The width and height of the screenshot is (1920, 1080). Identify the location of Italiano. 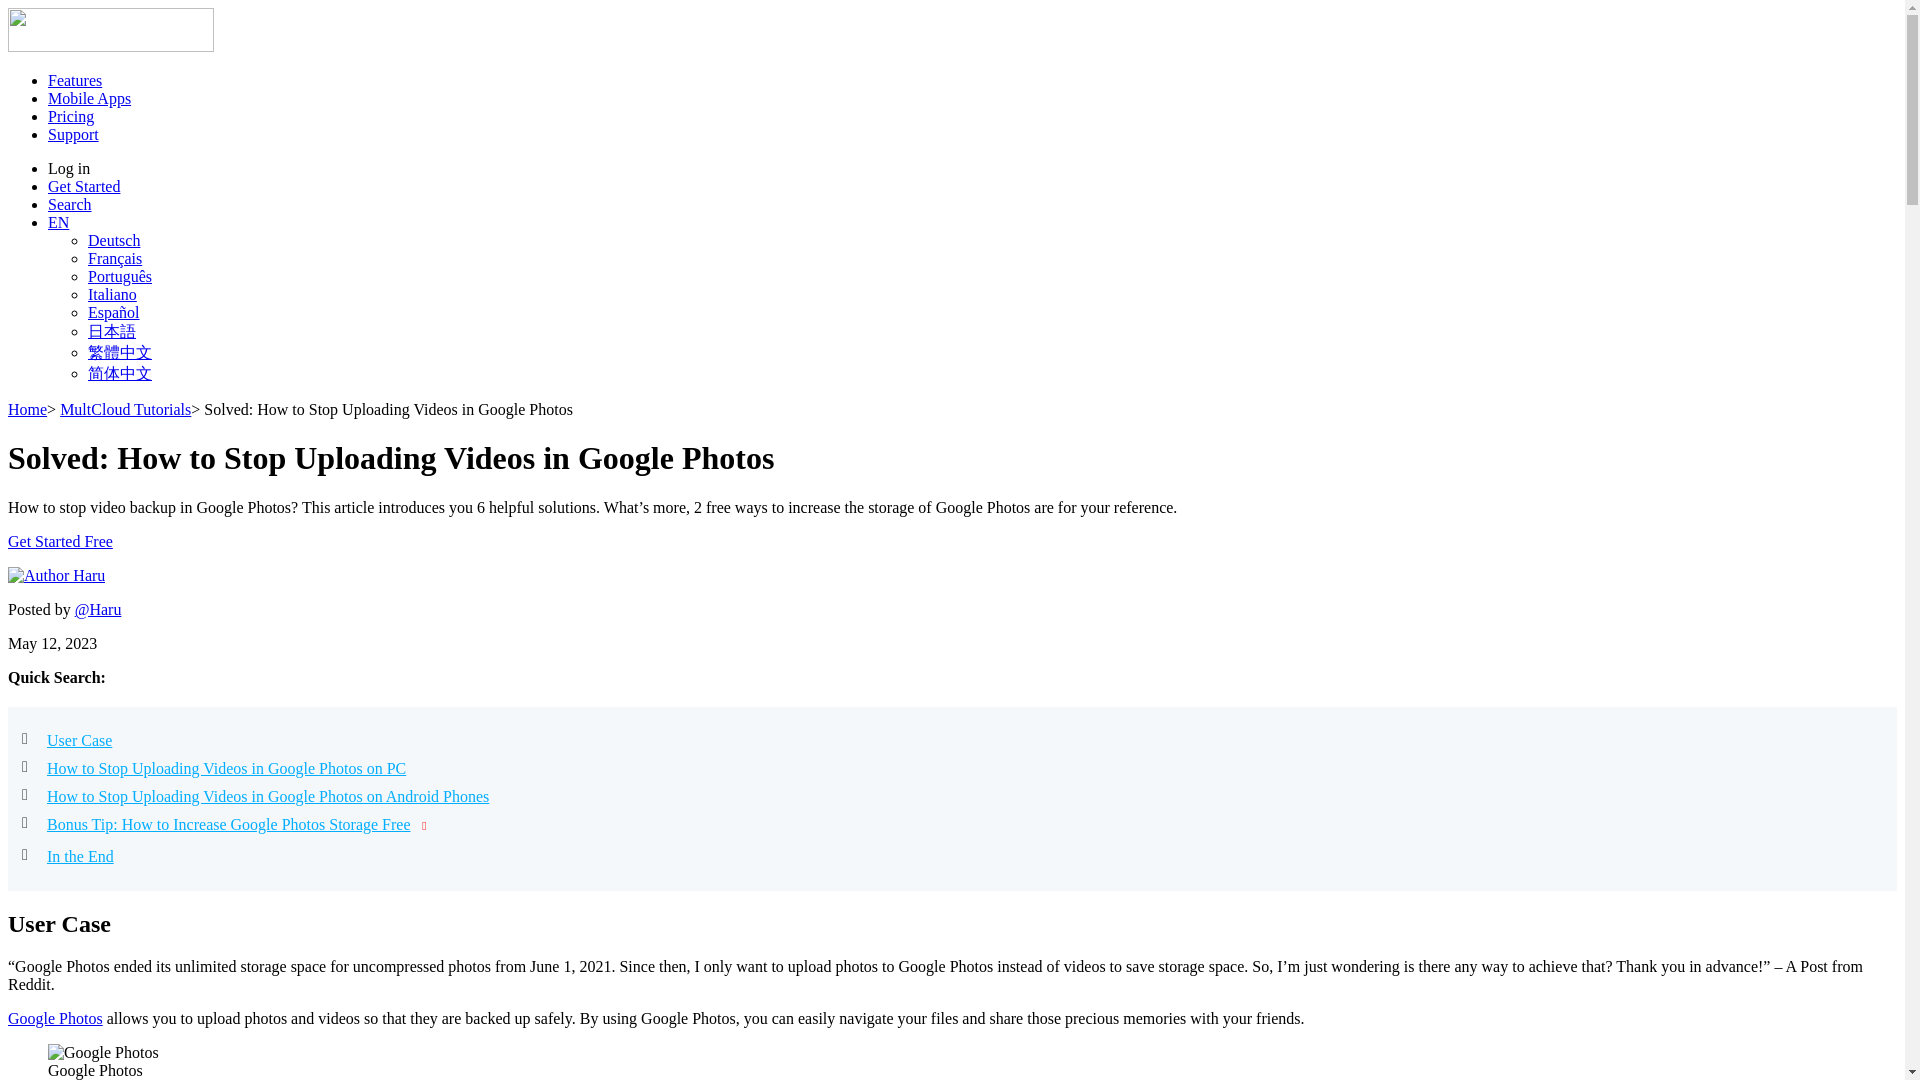
(112, 294).